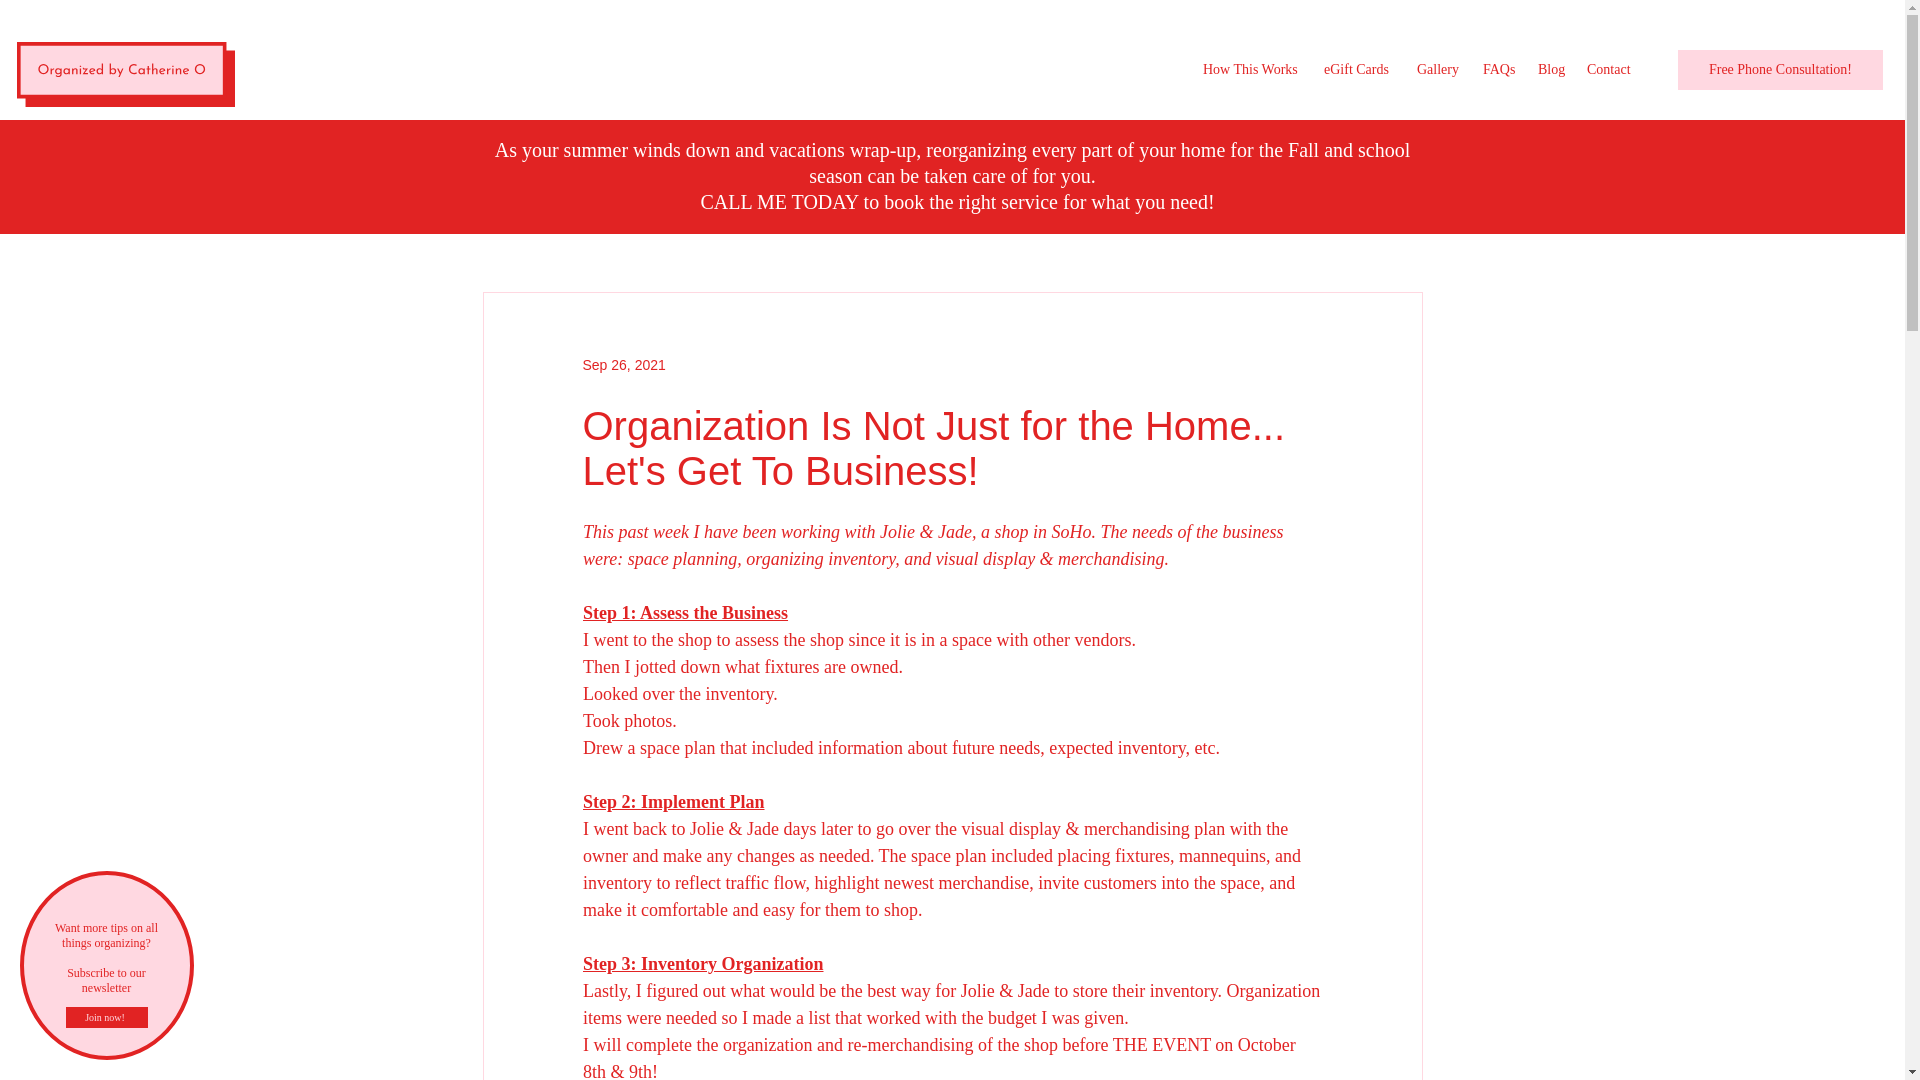 The width and height of the screenshot is (1920, 1080). Describe the element at coordinates (1780, 69) in the screenshot. I see `Free Phone Consultation!` at that location.